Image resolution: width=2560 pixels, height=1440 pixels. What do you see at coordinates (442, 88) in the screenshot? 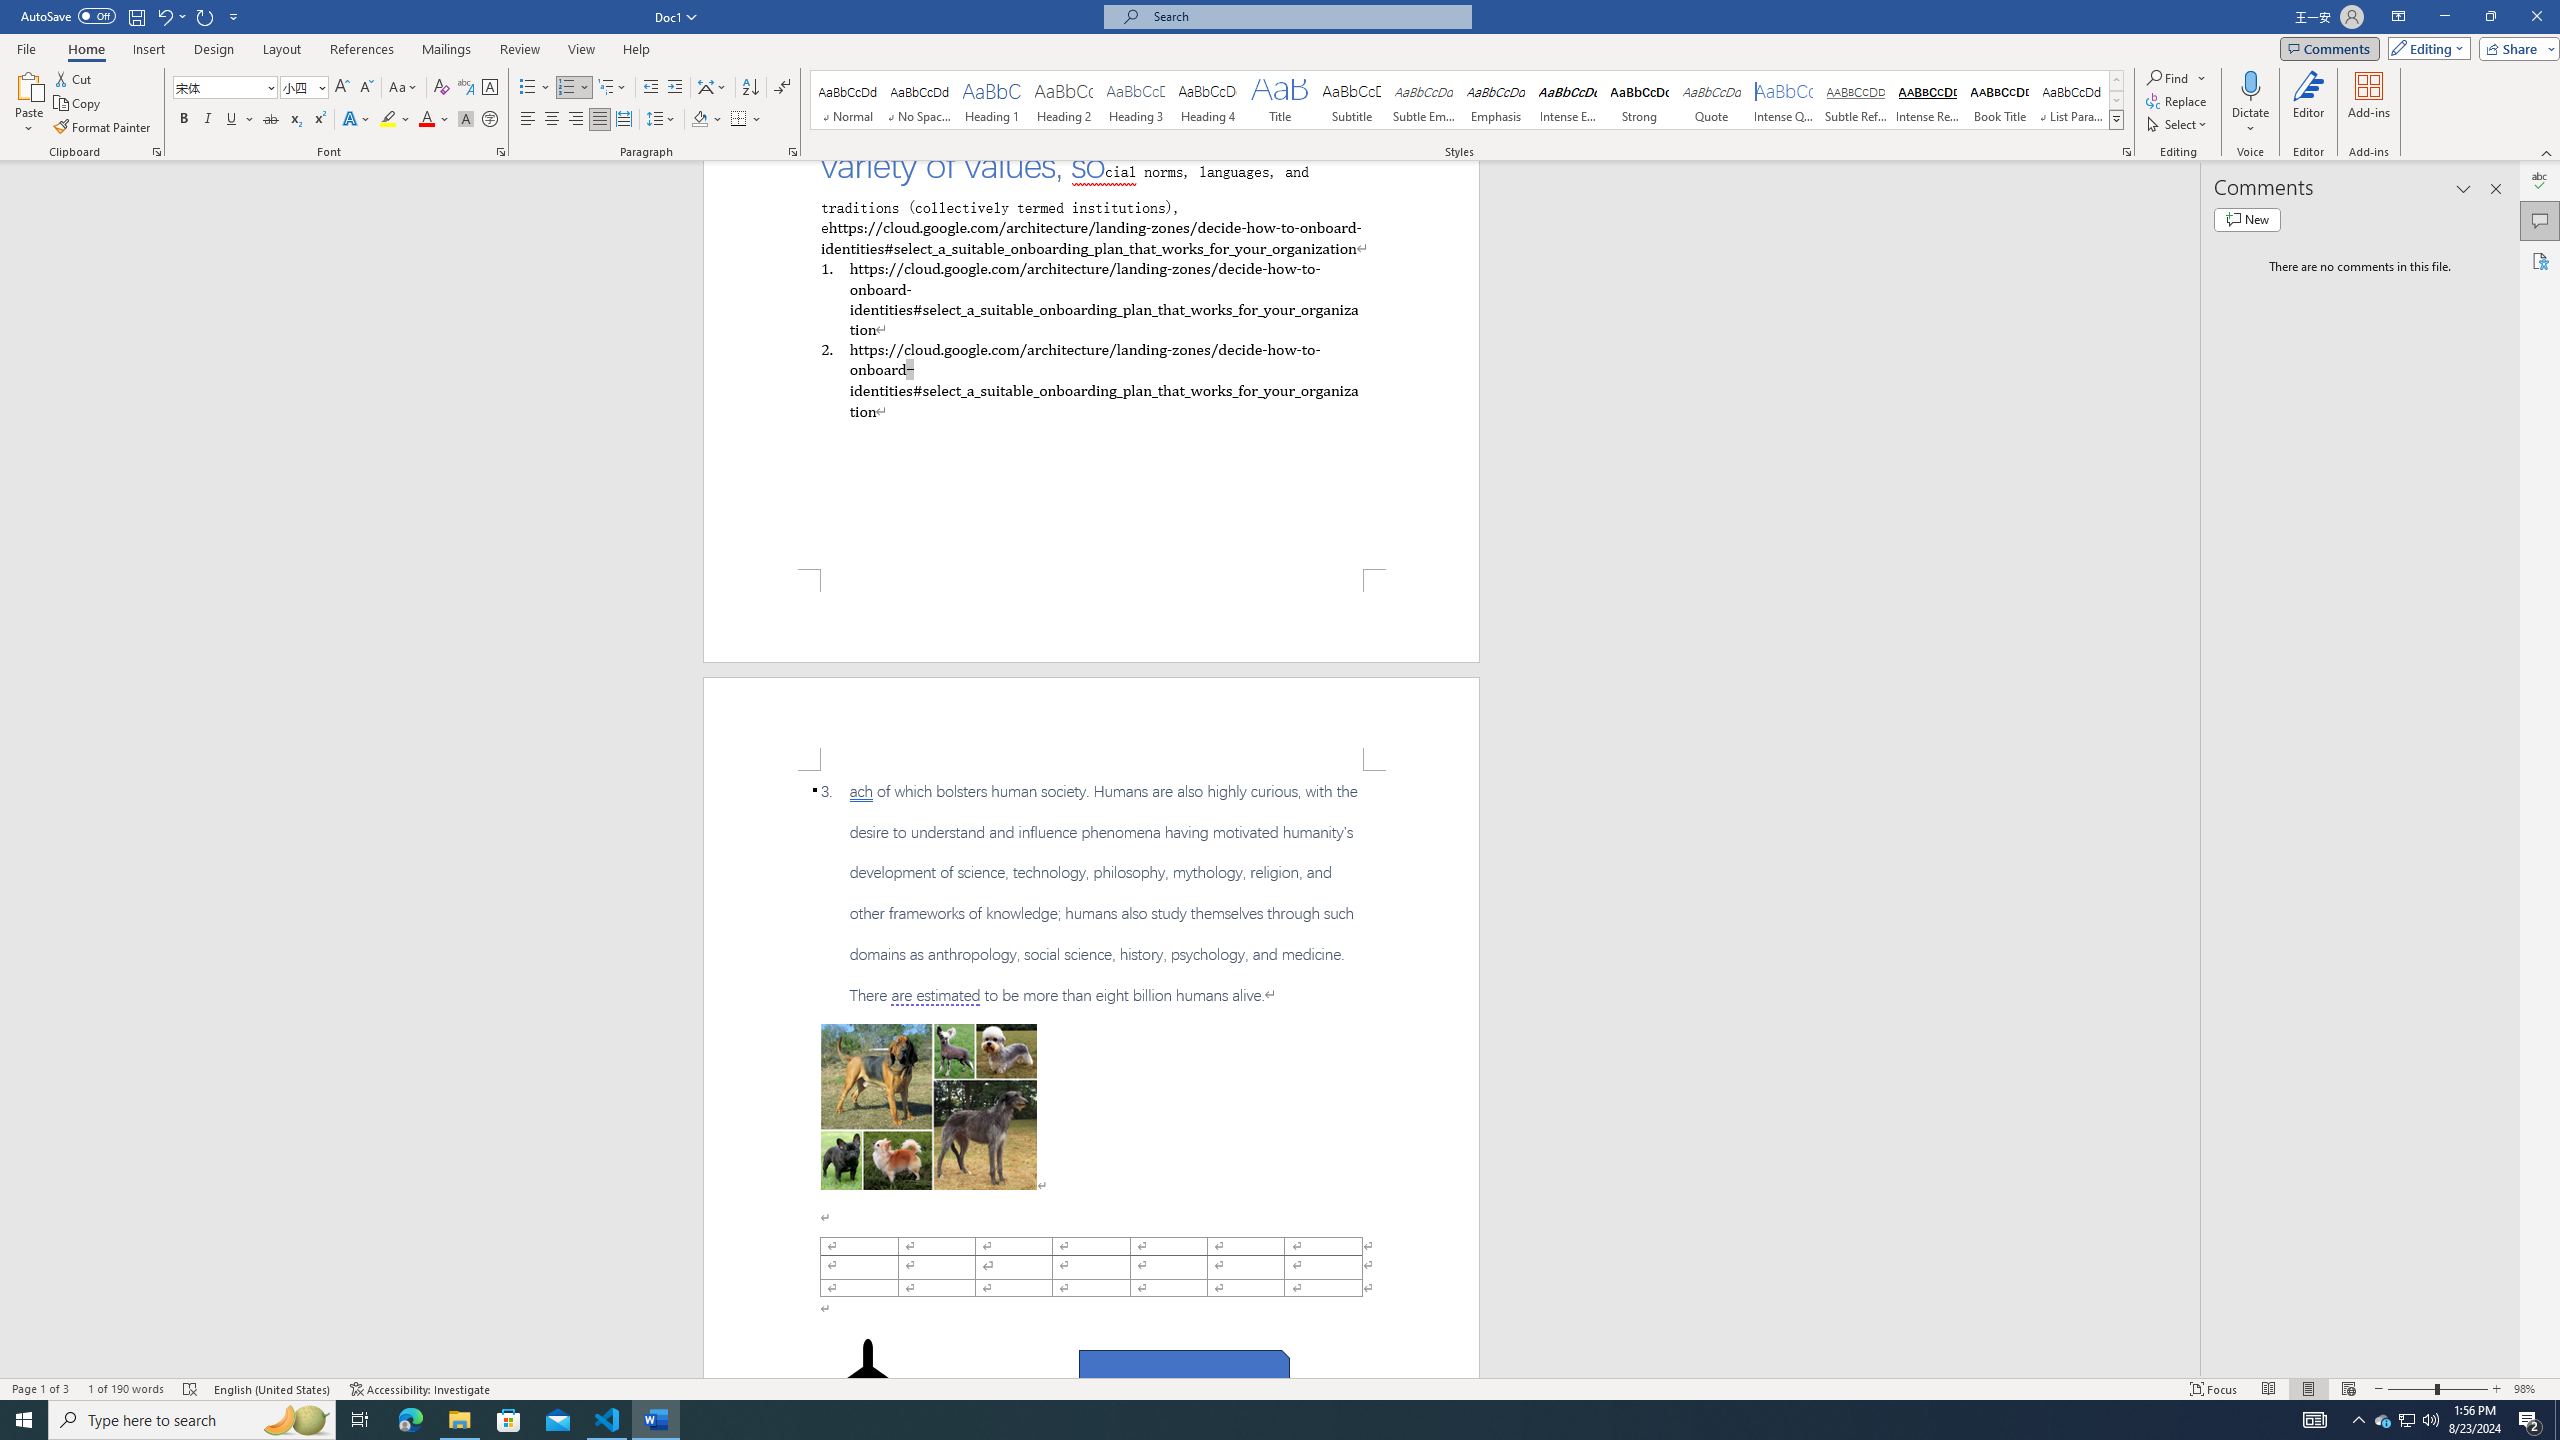
I see `Clear Formatting` at bounding box center [442, 88].